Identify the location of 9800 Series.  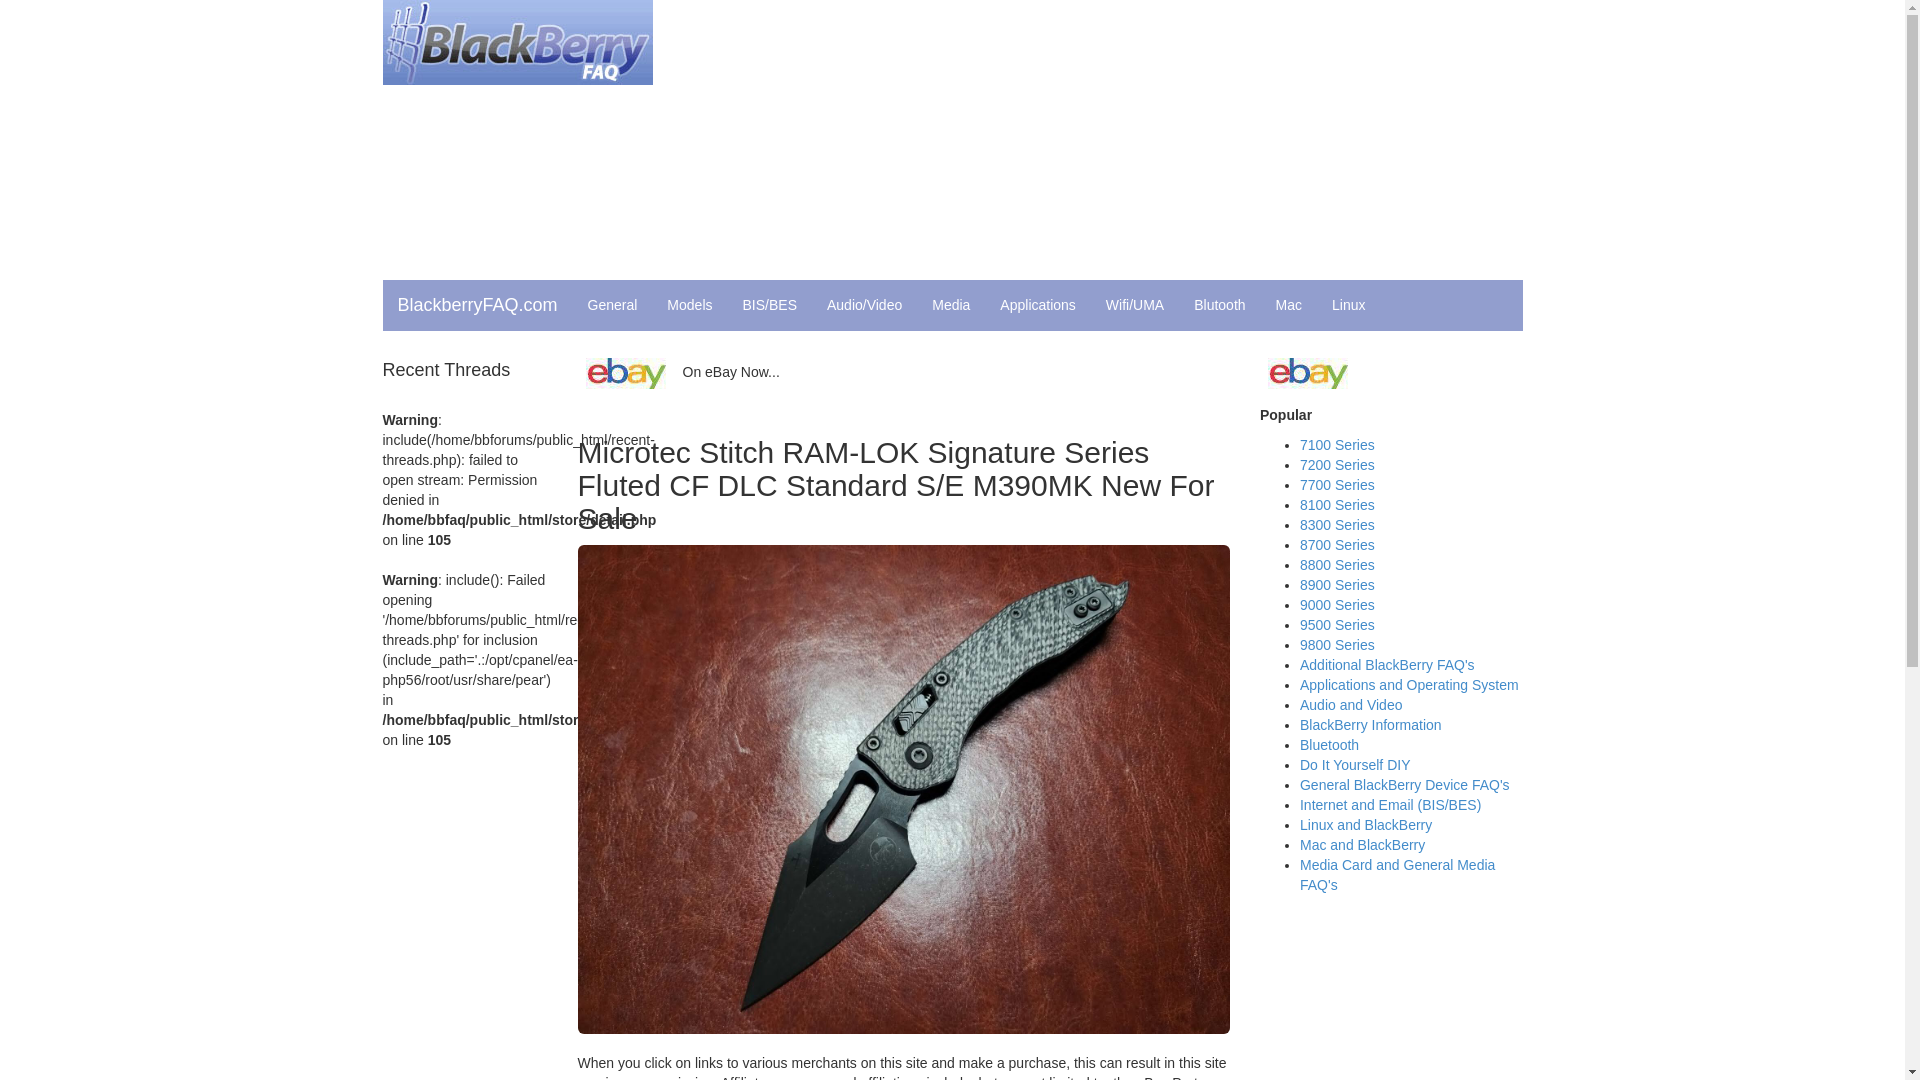
(1336, 645).